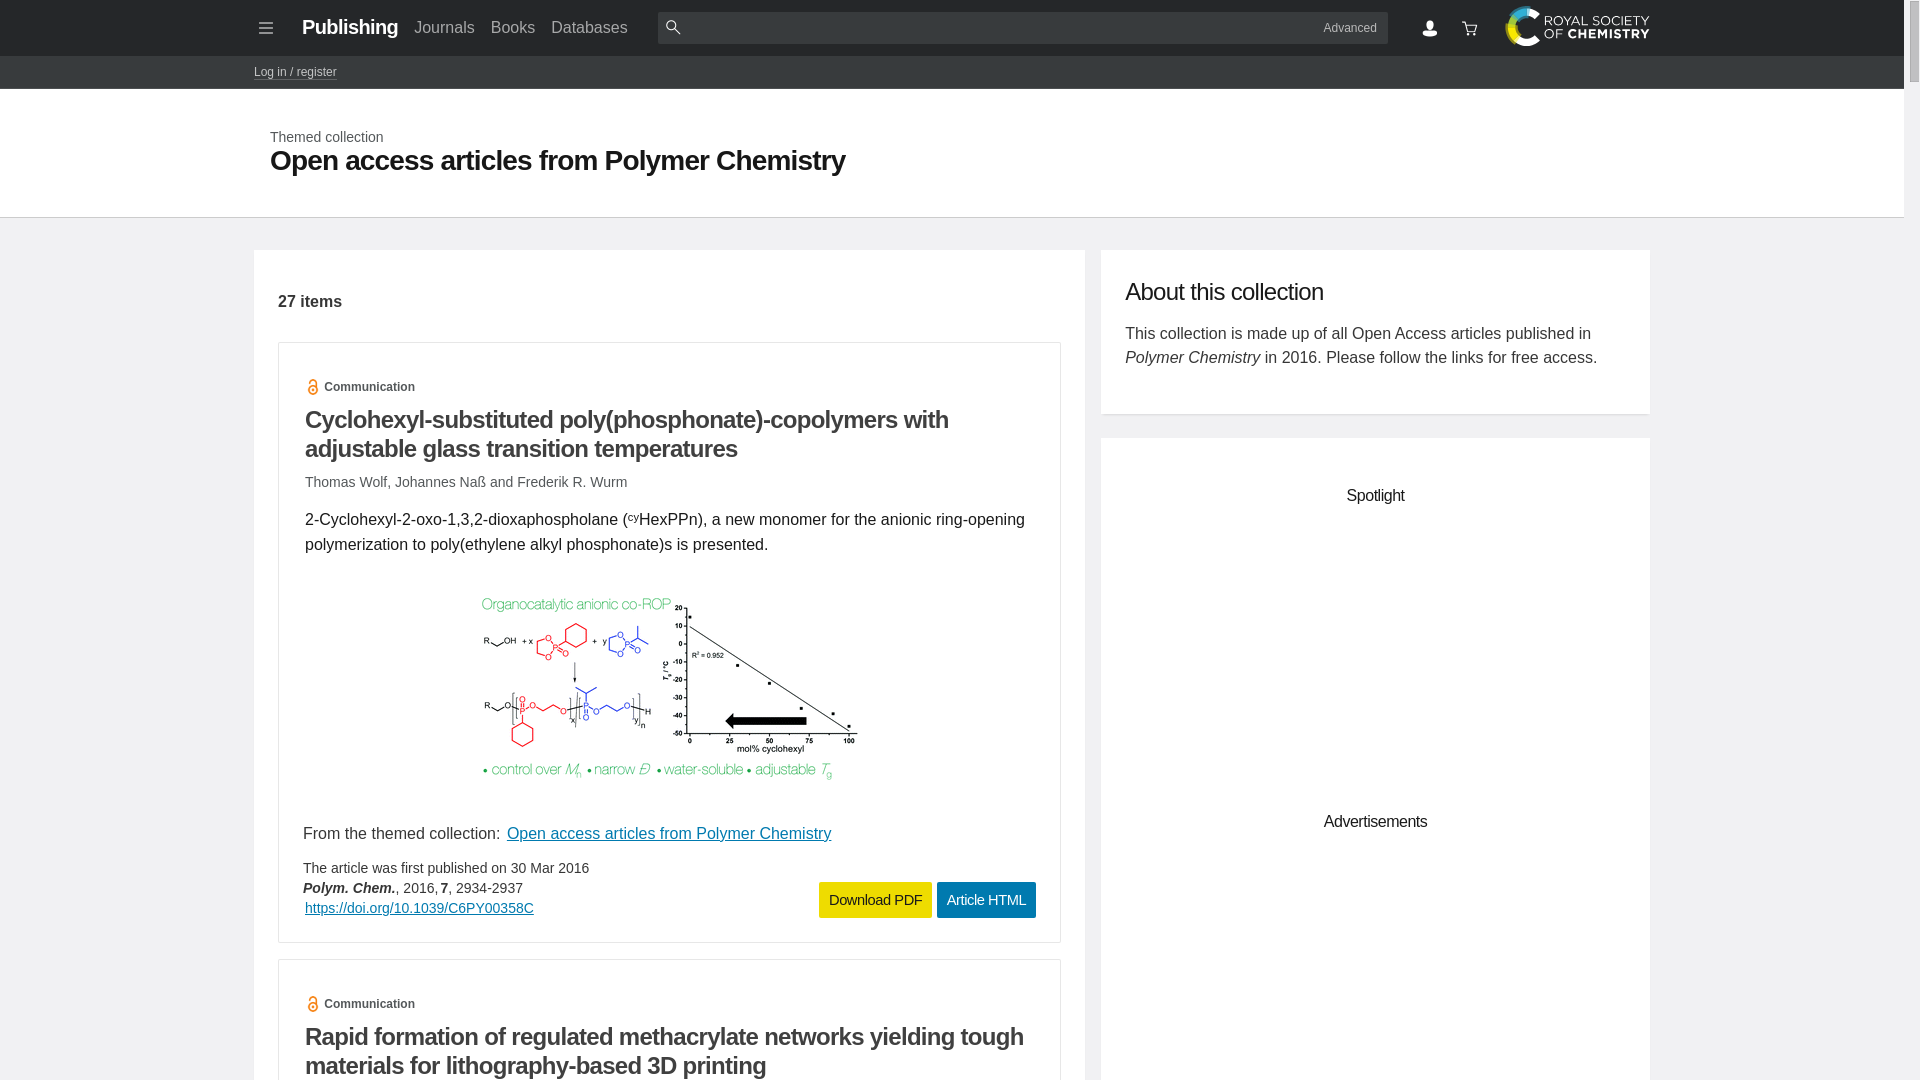 This screenshot has width=1920, height=1080. What do you see at coordinates (349, 26) in the screenshot?
I see `Publishing` at bounding box center [349, 26].